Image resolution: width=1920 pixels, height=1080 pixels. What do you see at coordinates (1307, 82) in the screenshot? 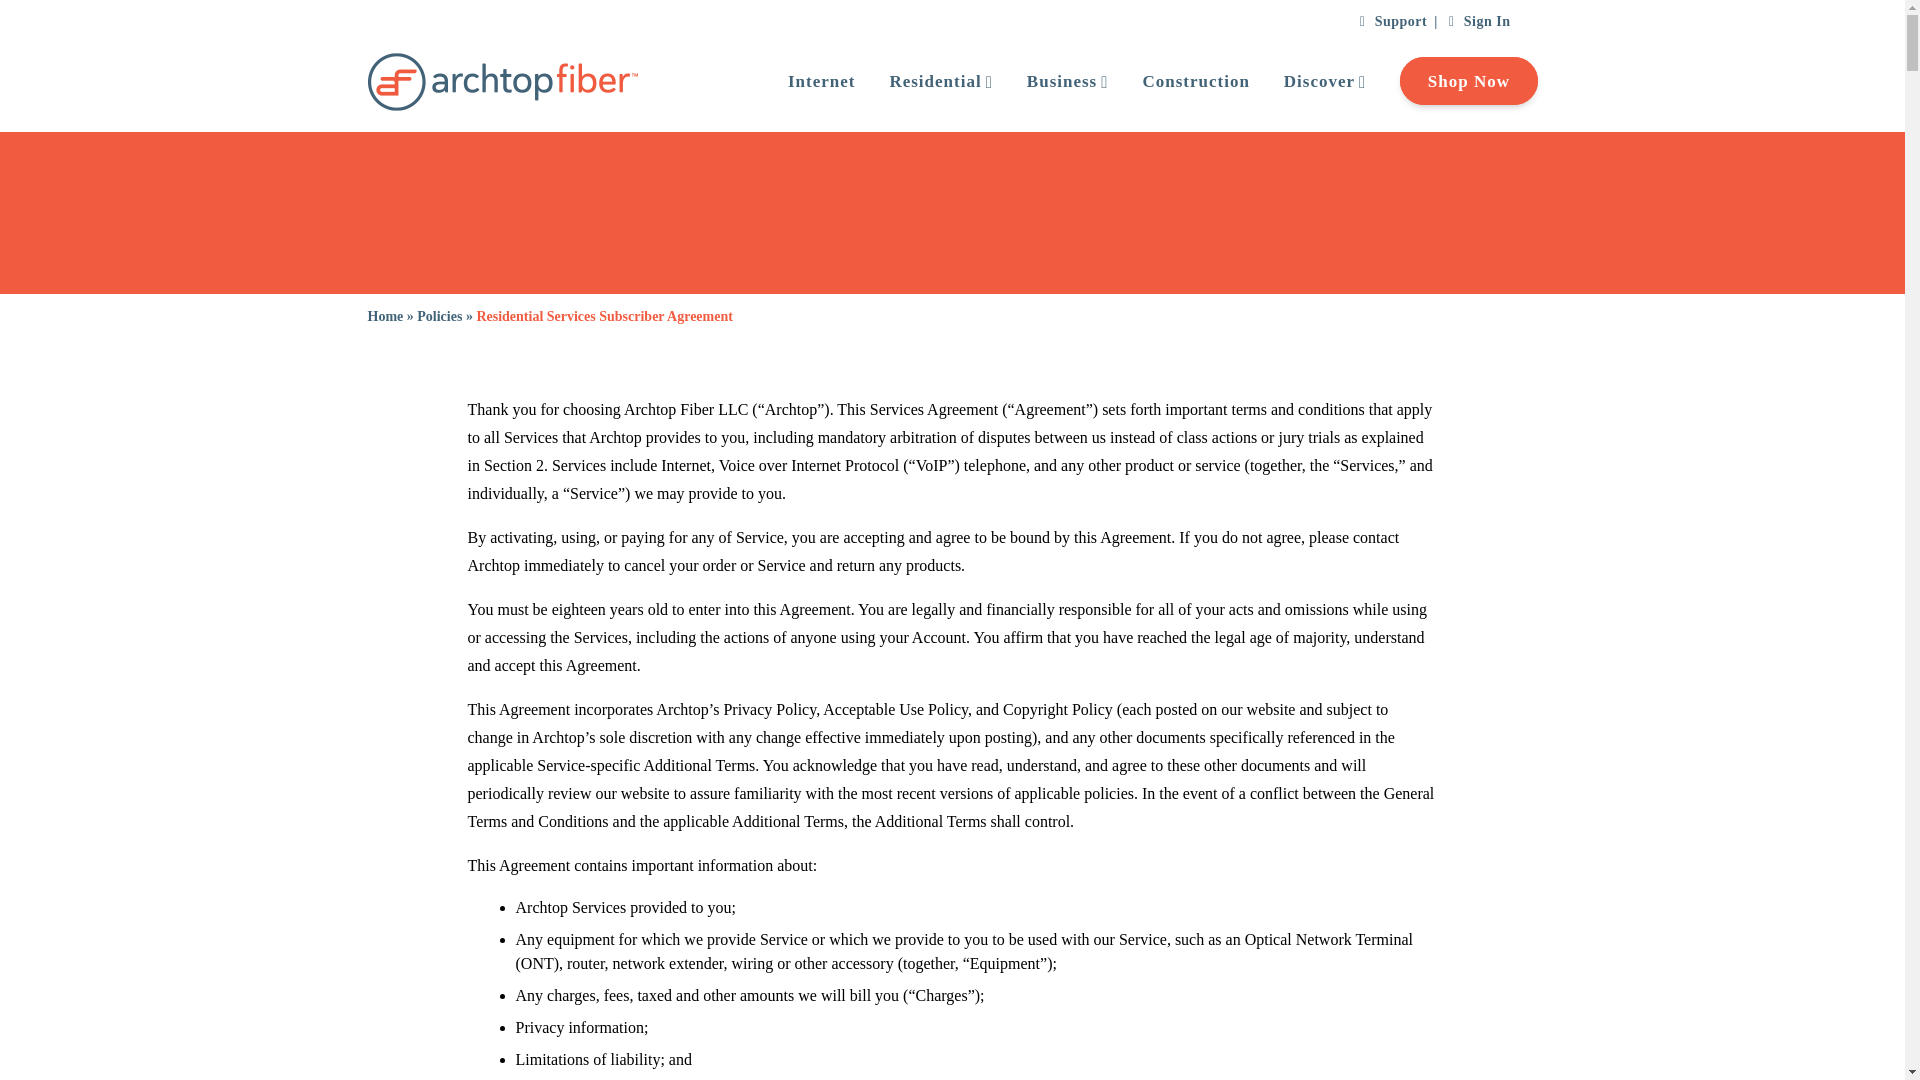
I see `Discover` at bounding box center [1307, 82].